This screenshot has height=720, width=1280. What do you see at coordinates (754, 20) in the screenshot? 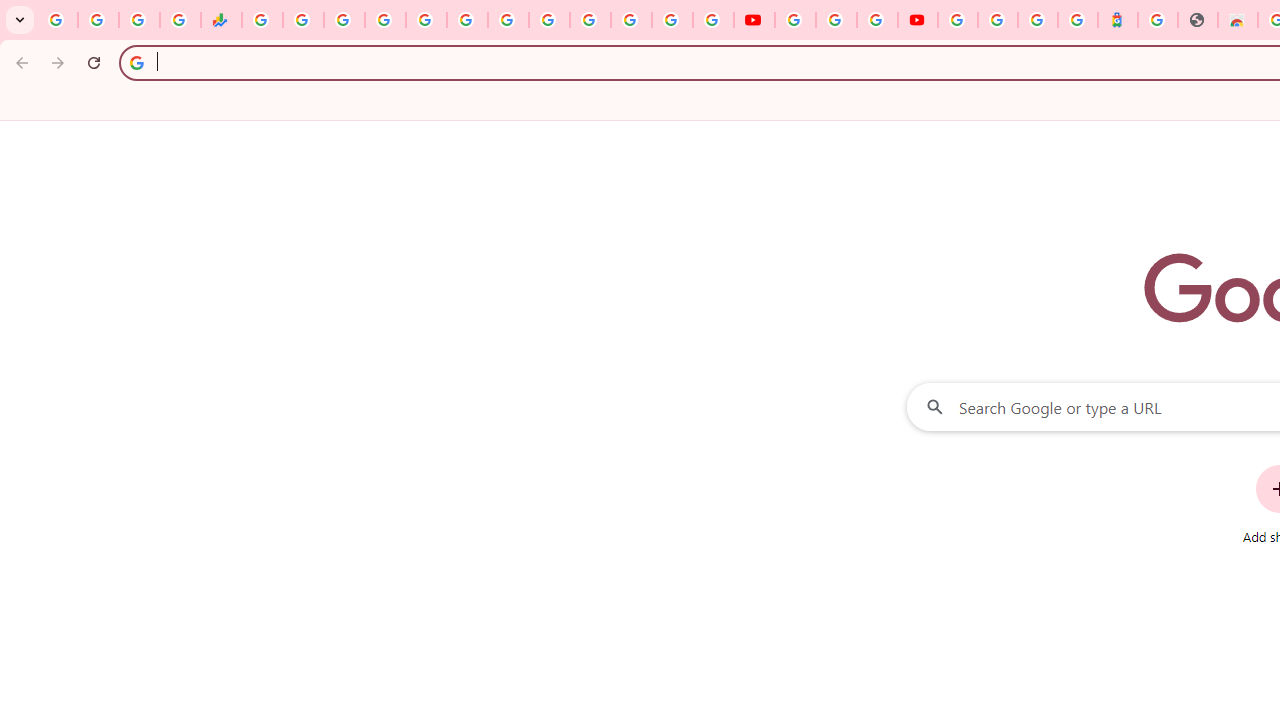
I see `YouTube` at bounding box center [754, 20].